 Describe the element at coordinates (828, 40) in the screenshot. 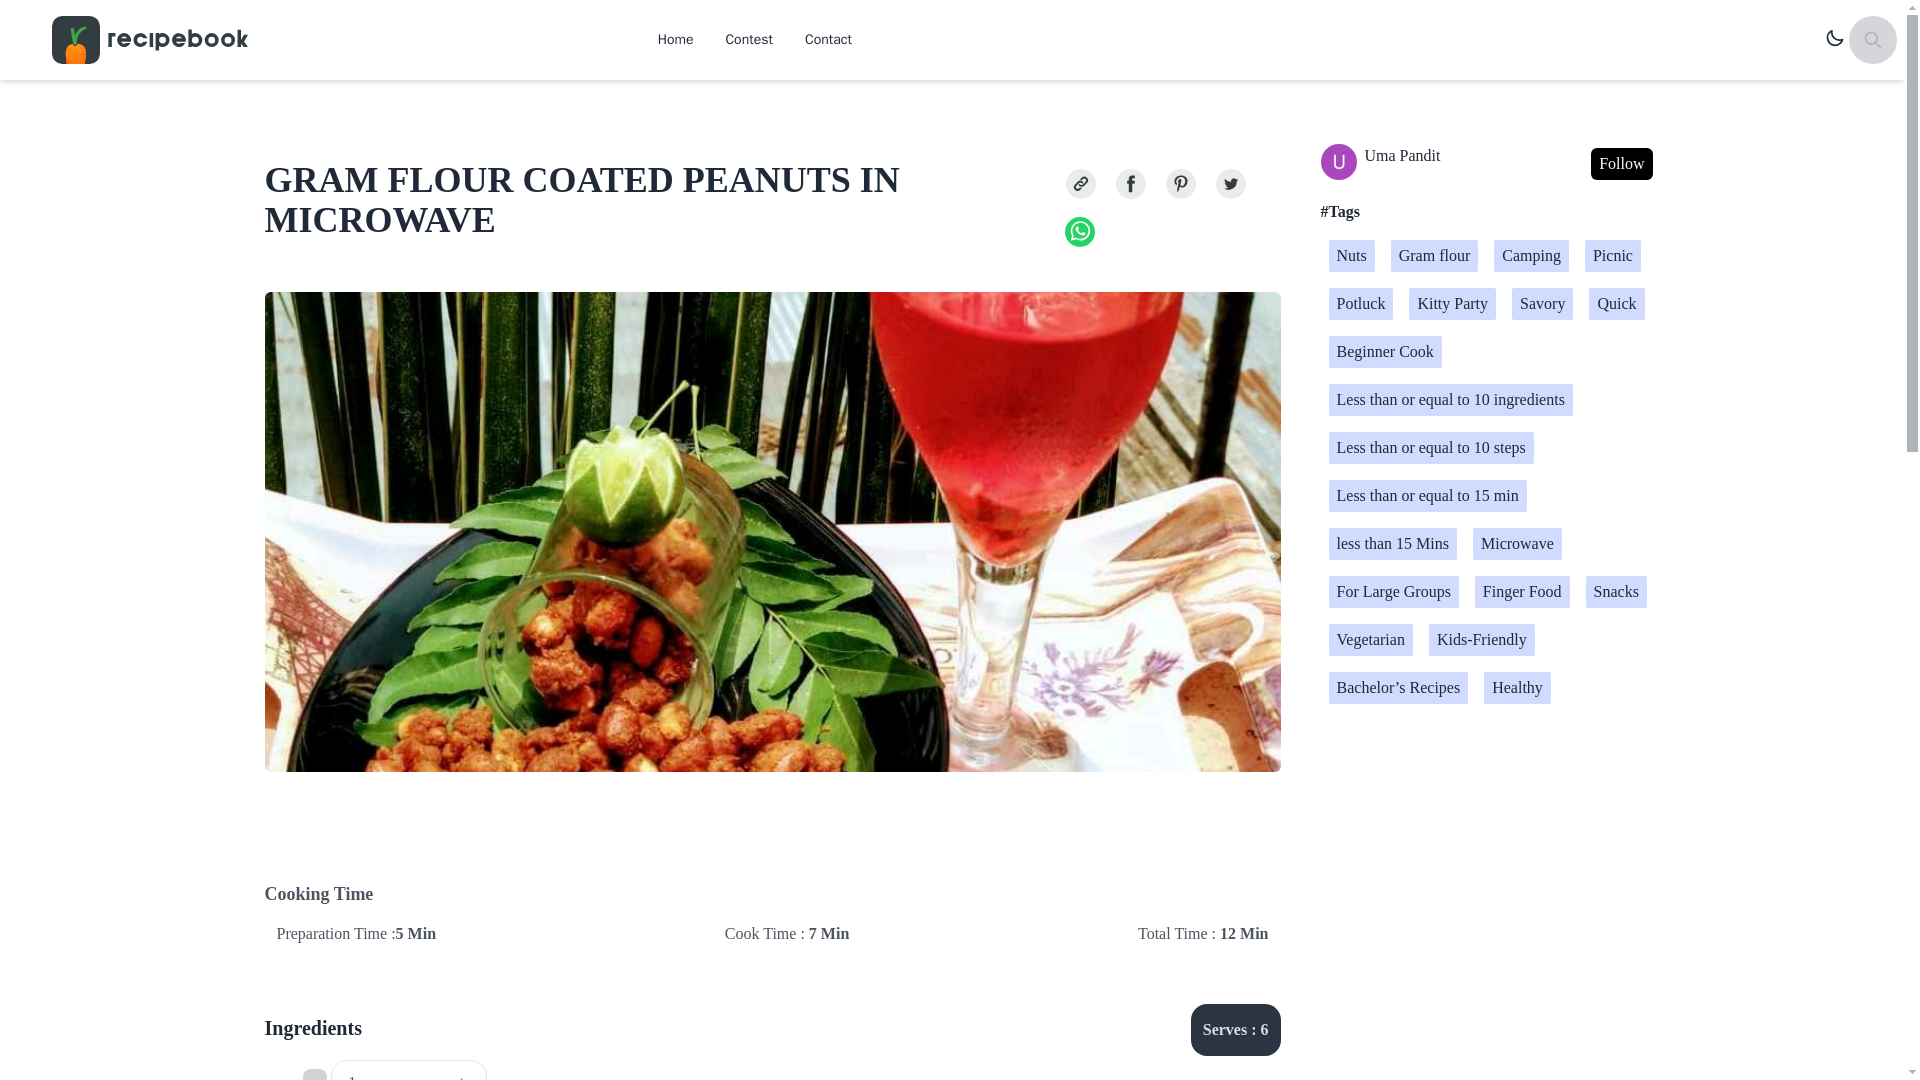

I see `Contact` at that location.